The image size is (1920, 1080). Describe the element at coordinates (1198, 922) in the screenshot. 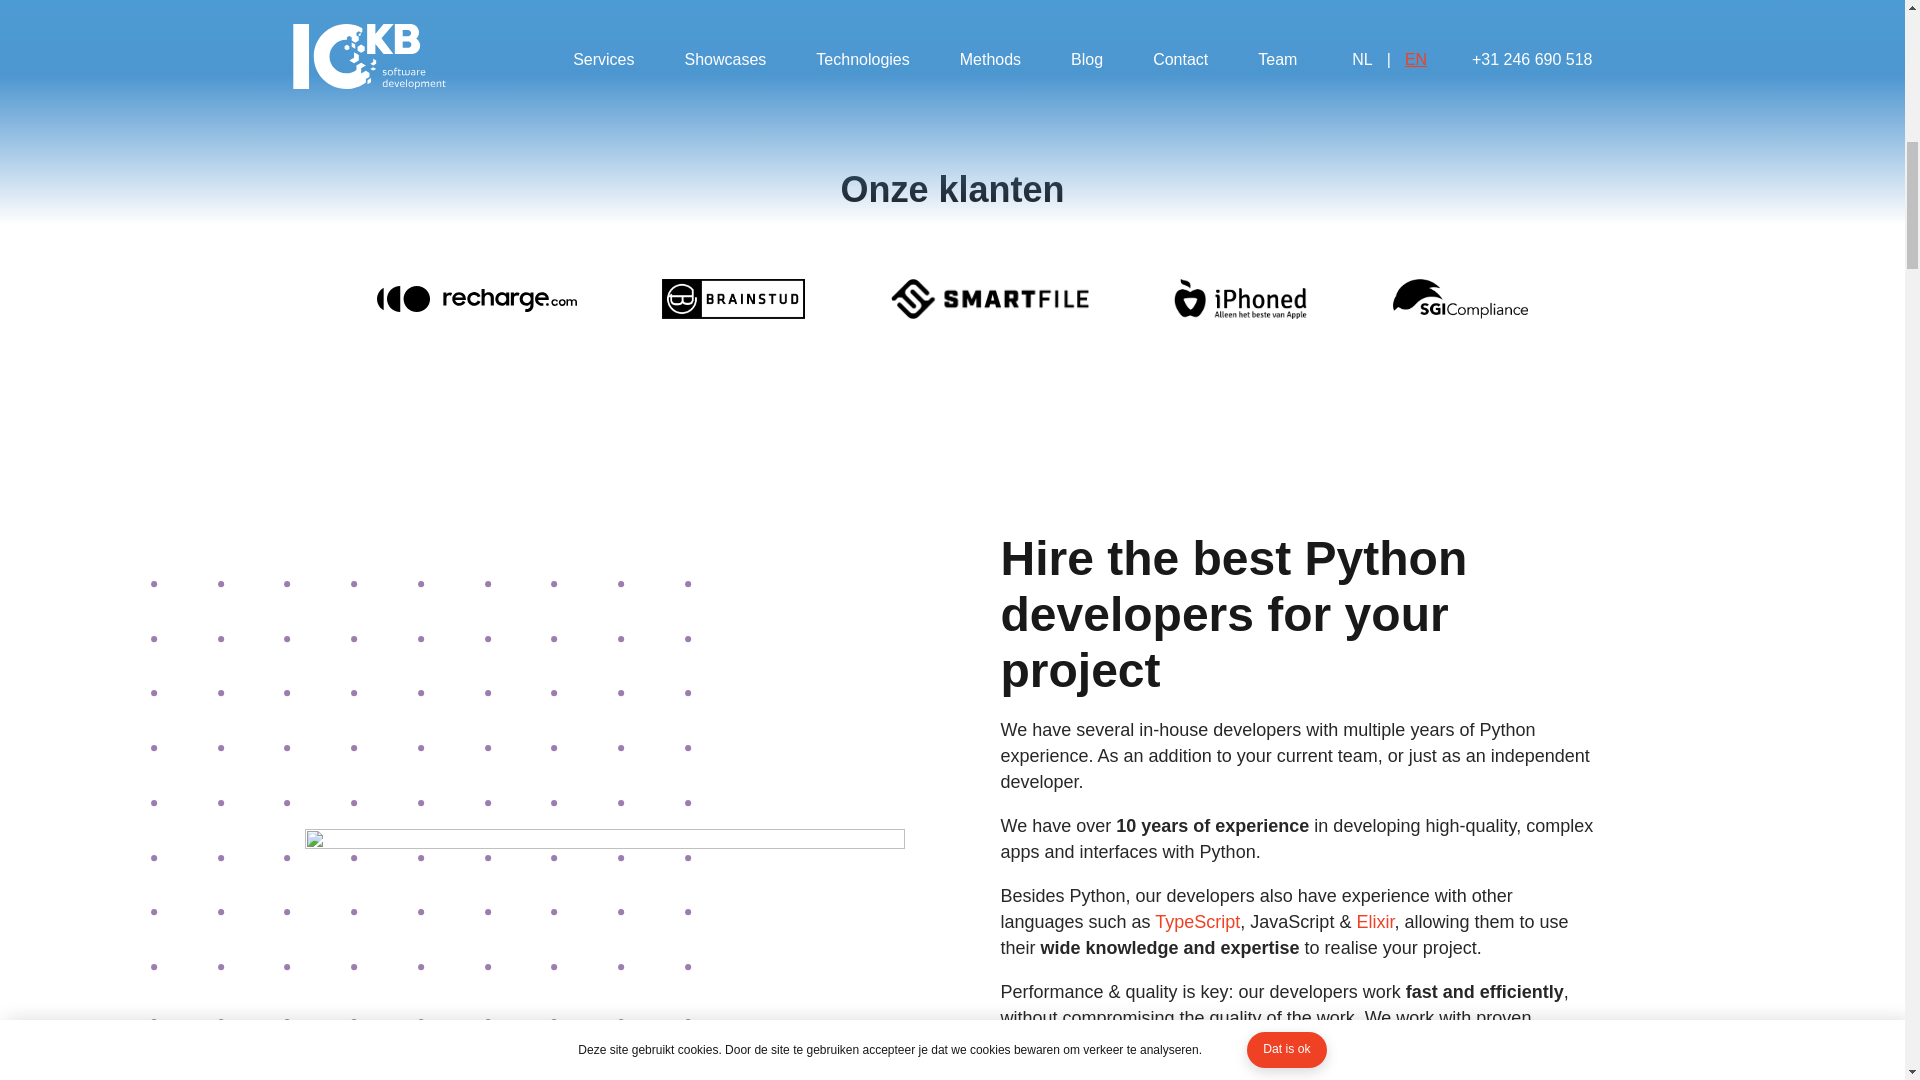

I see `TypeScript` at that location.